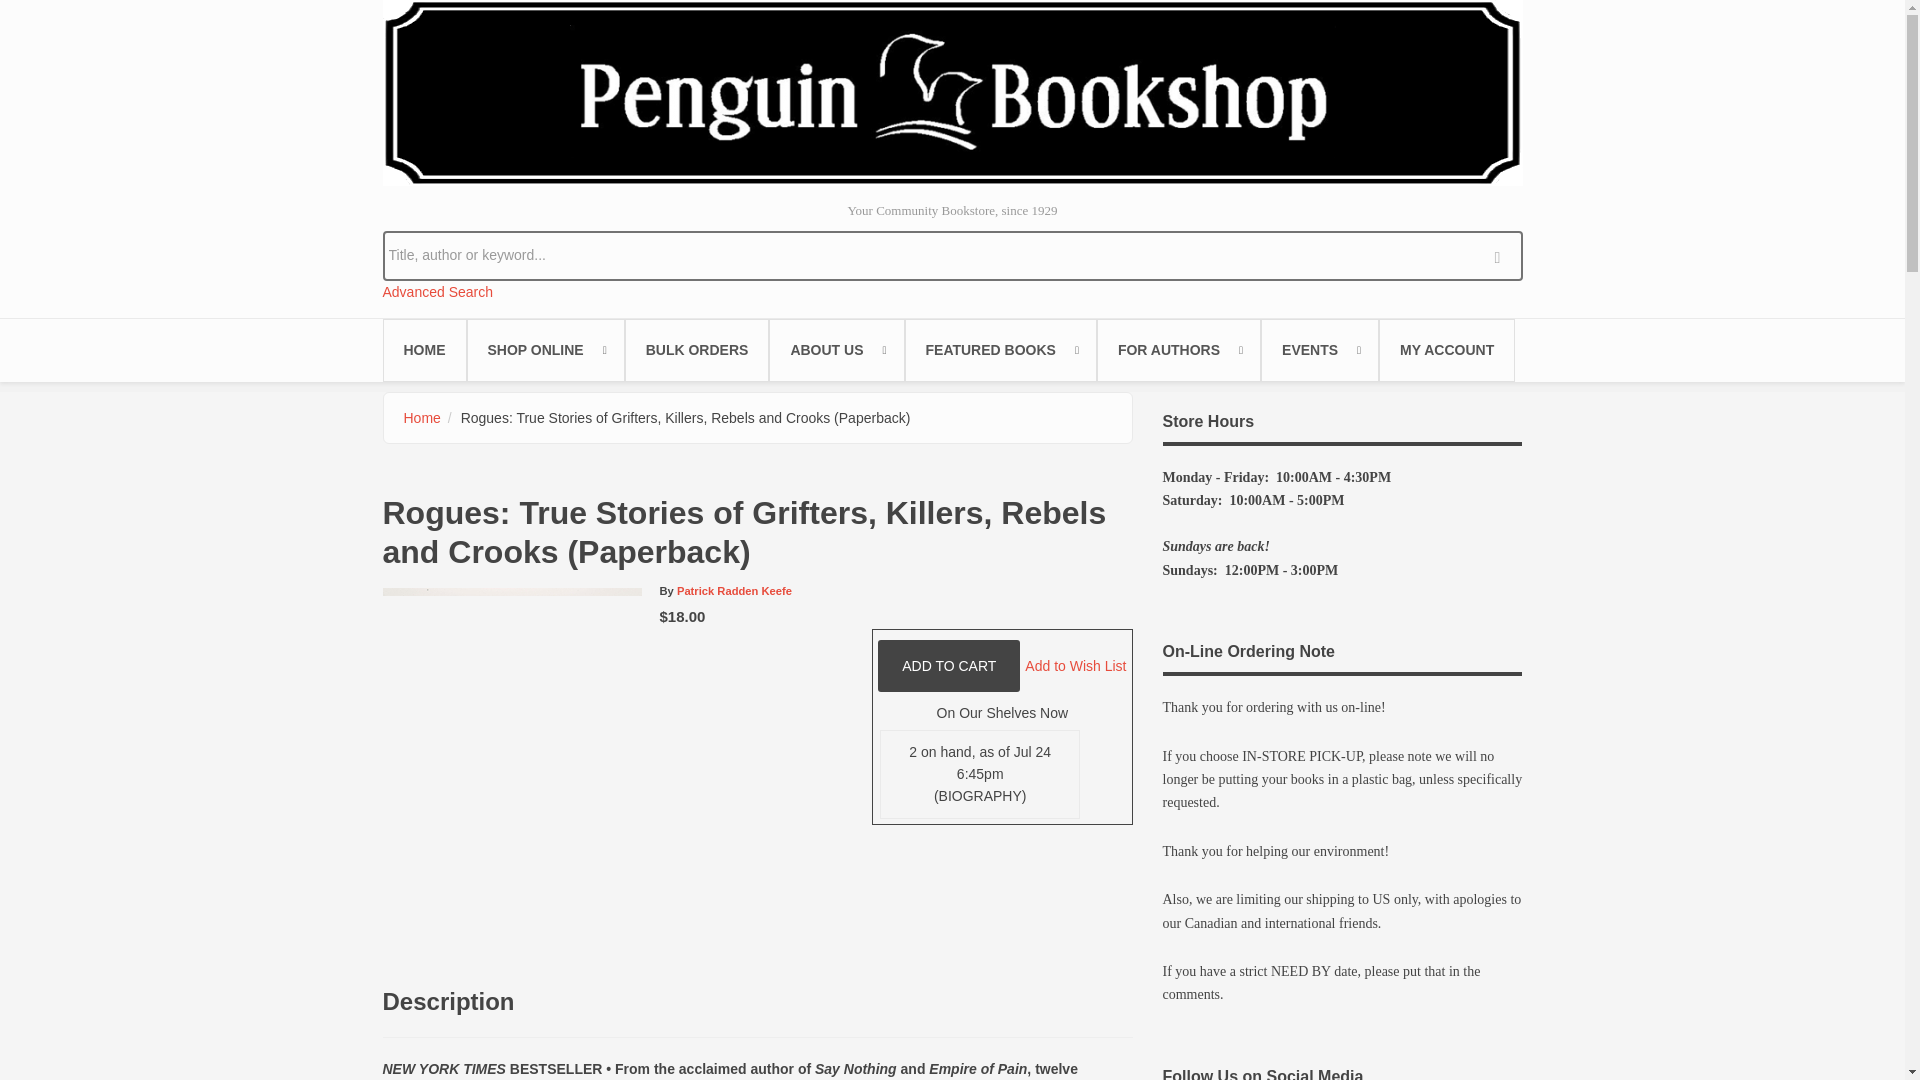 Image resolution: width=1920 pixels, height=1080 pixels. Describe the element at coordinates (948, 666) in the screenshot. I see `Add to Cart` at that location.